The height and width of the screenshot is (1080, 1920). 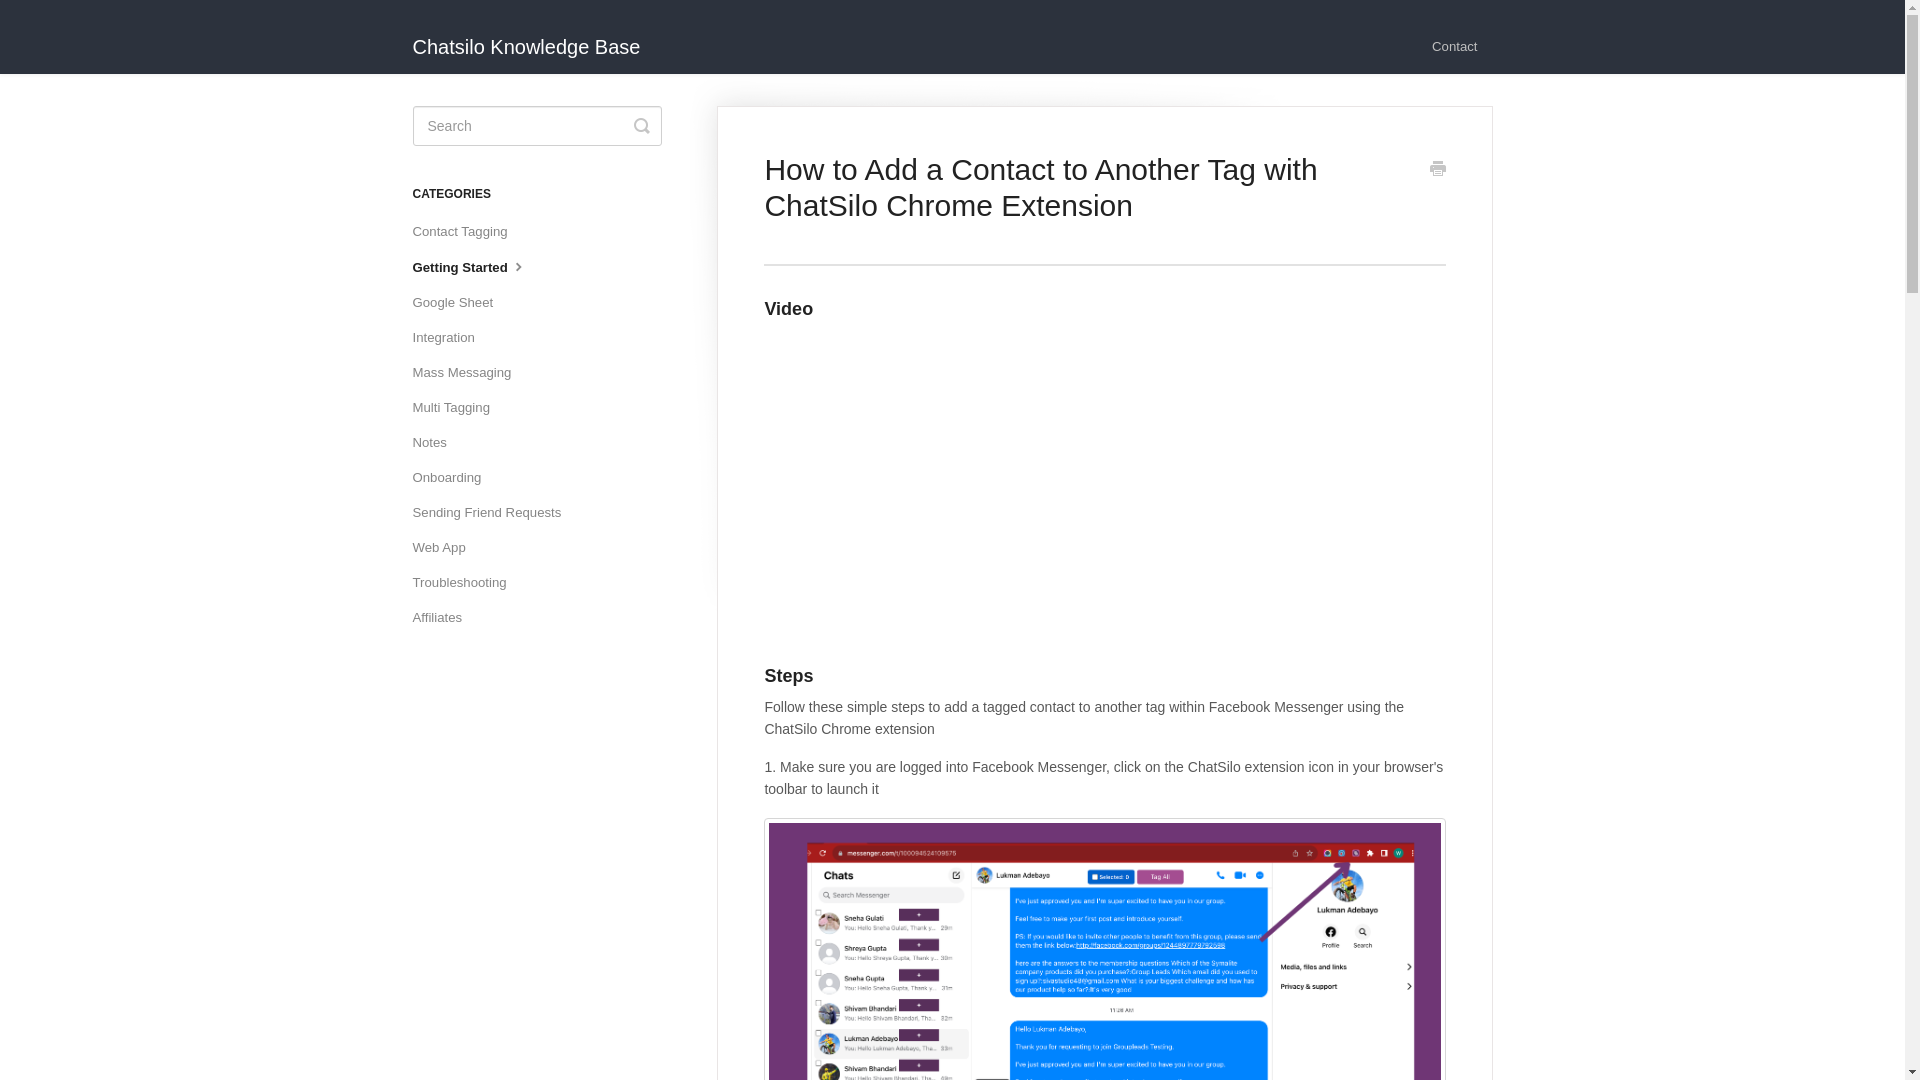 I want to click on Contact Tagging, so click(x=467, y=232).